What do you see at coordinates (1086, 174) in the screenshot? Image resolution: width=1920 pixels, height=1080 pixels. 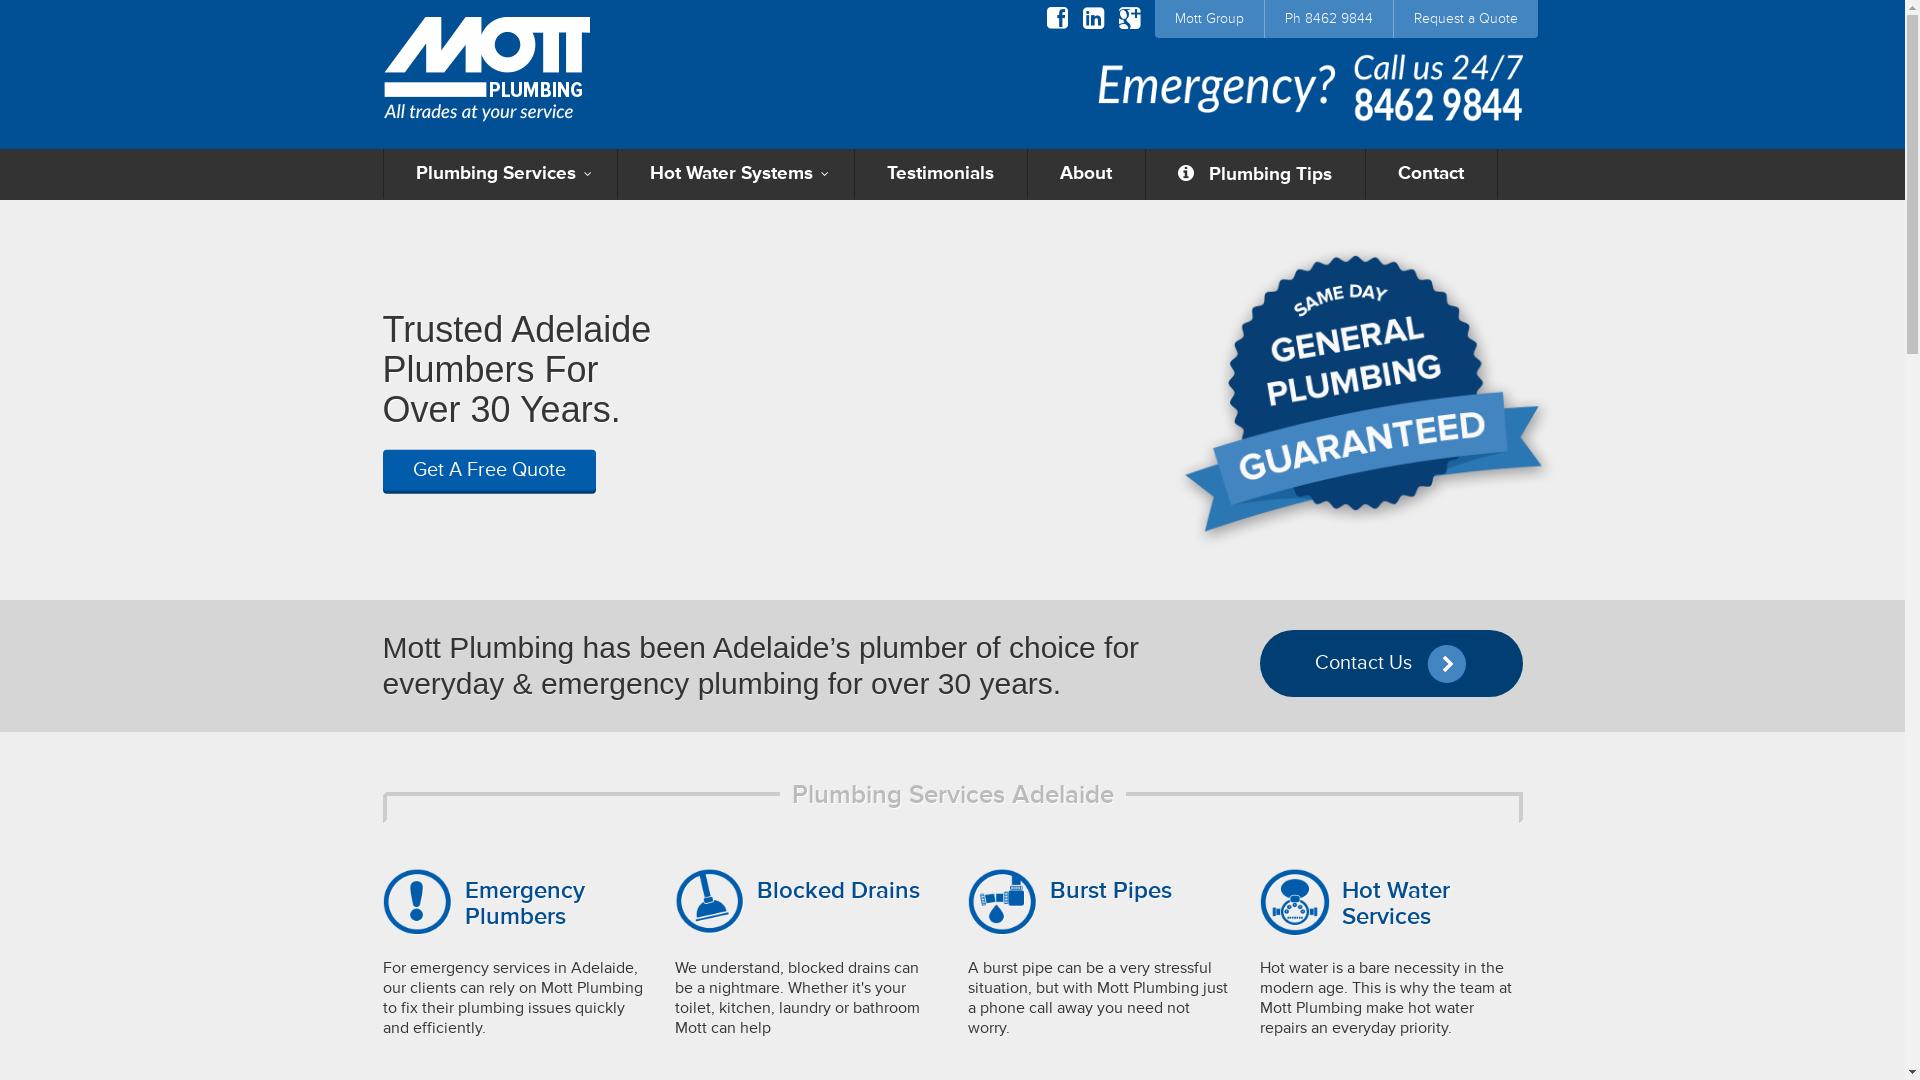 I see `About` at bounding box center [1086, 174].